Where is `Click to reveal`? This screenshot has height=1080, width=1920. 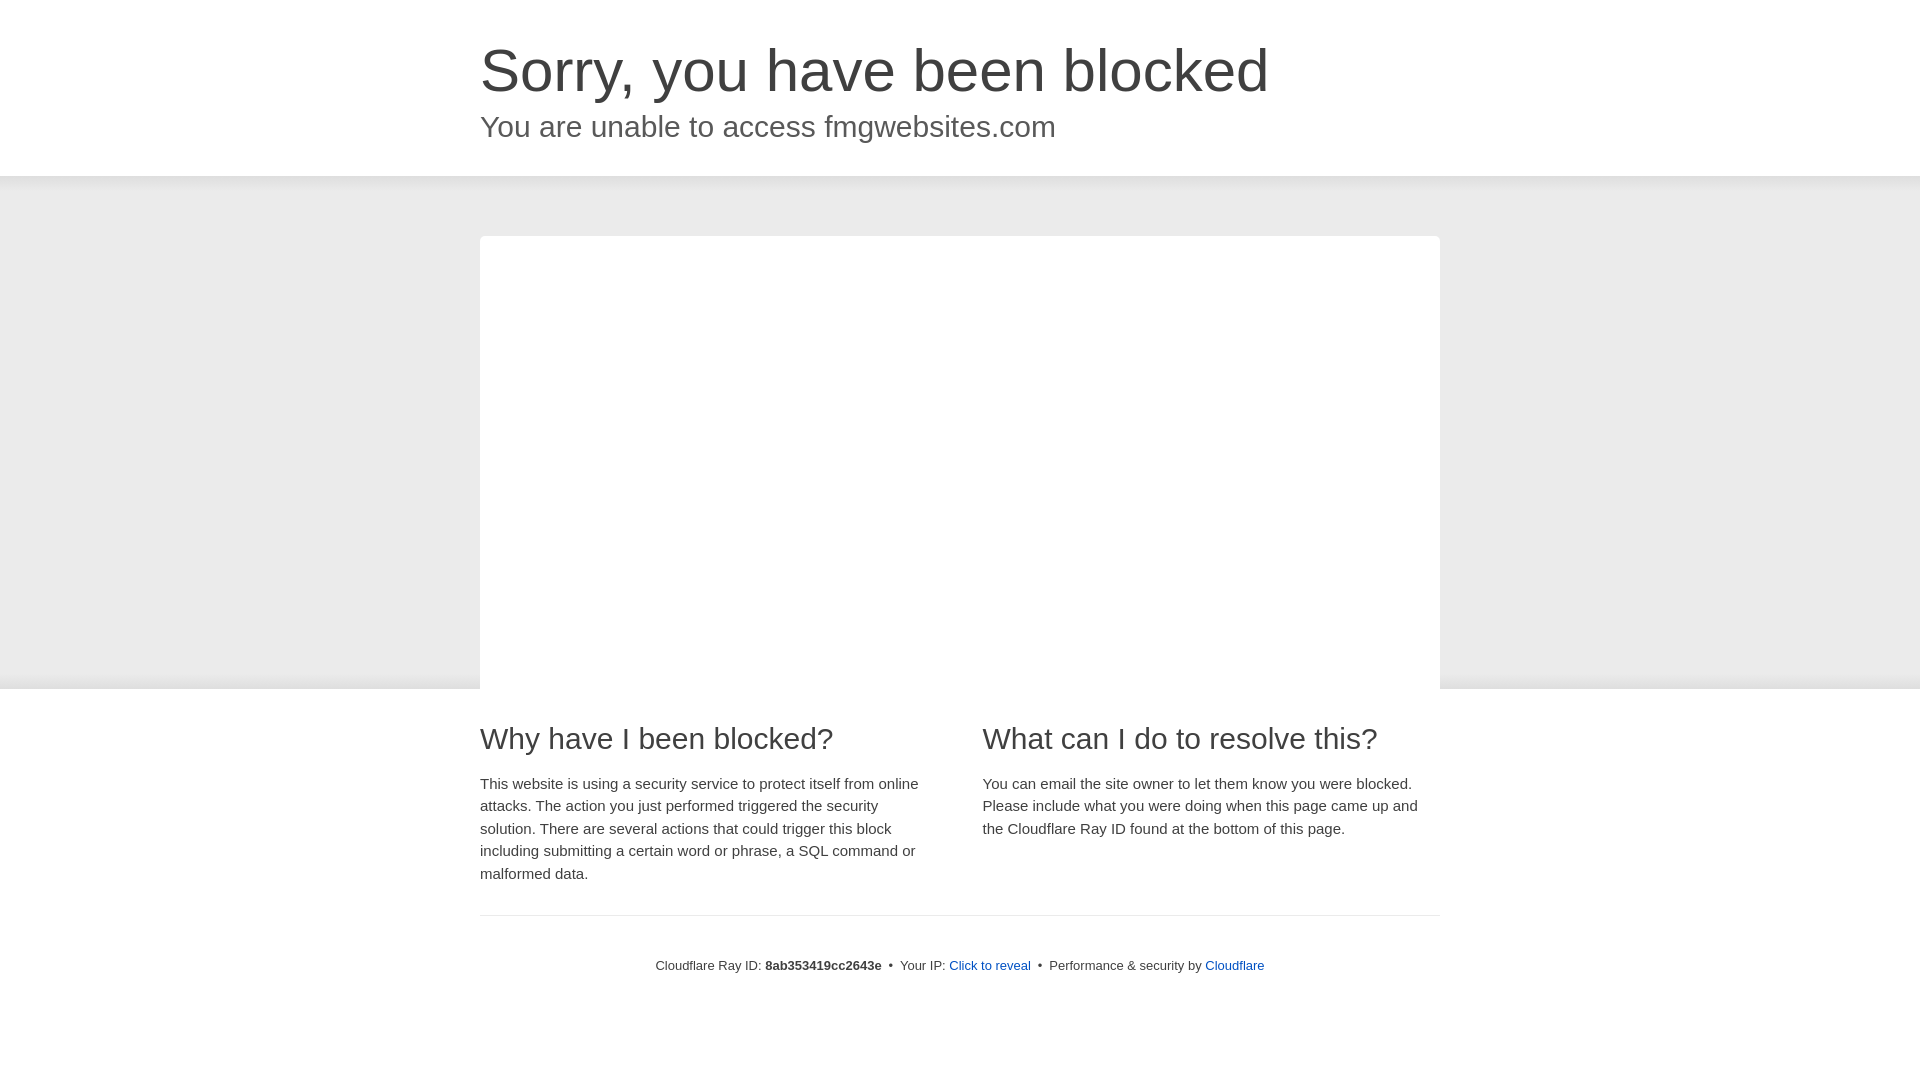
Click to reveal is located at coordinates (990, 966).